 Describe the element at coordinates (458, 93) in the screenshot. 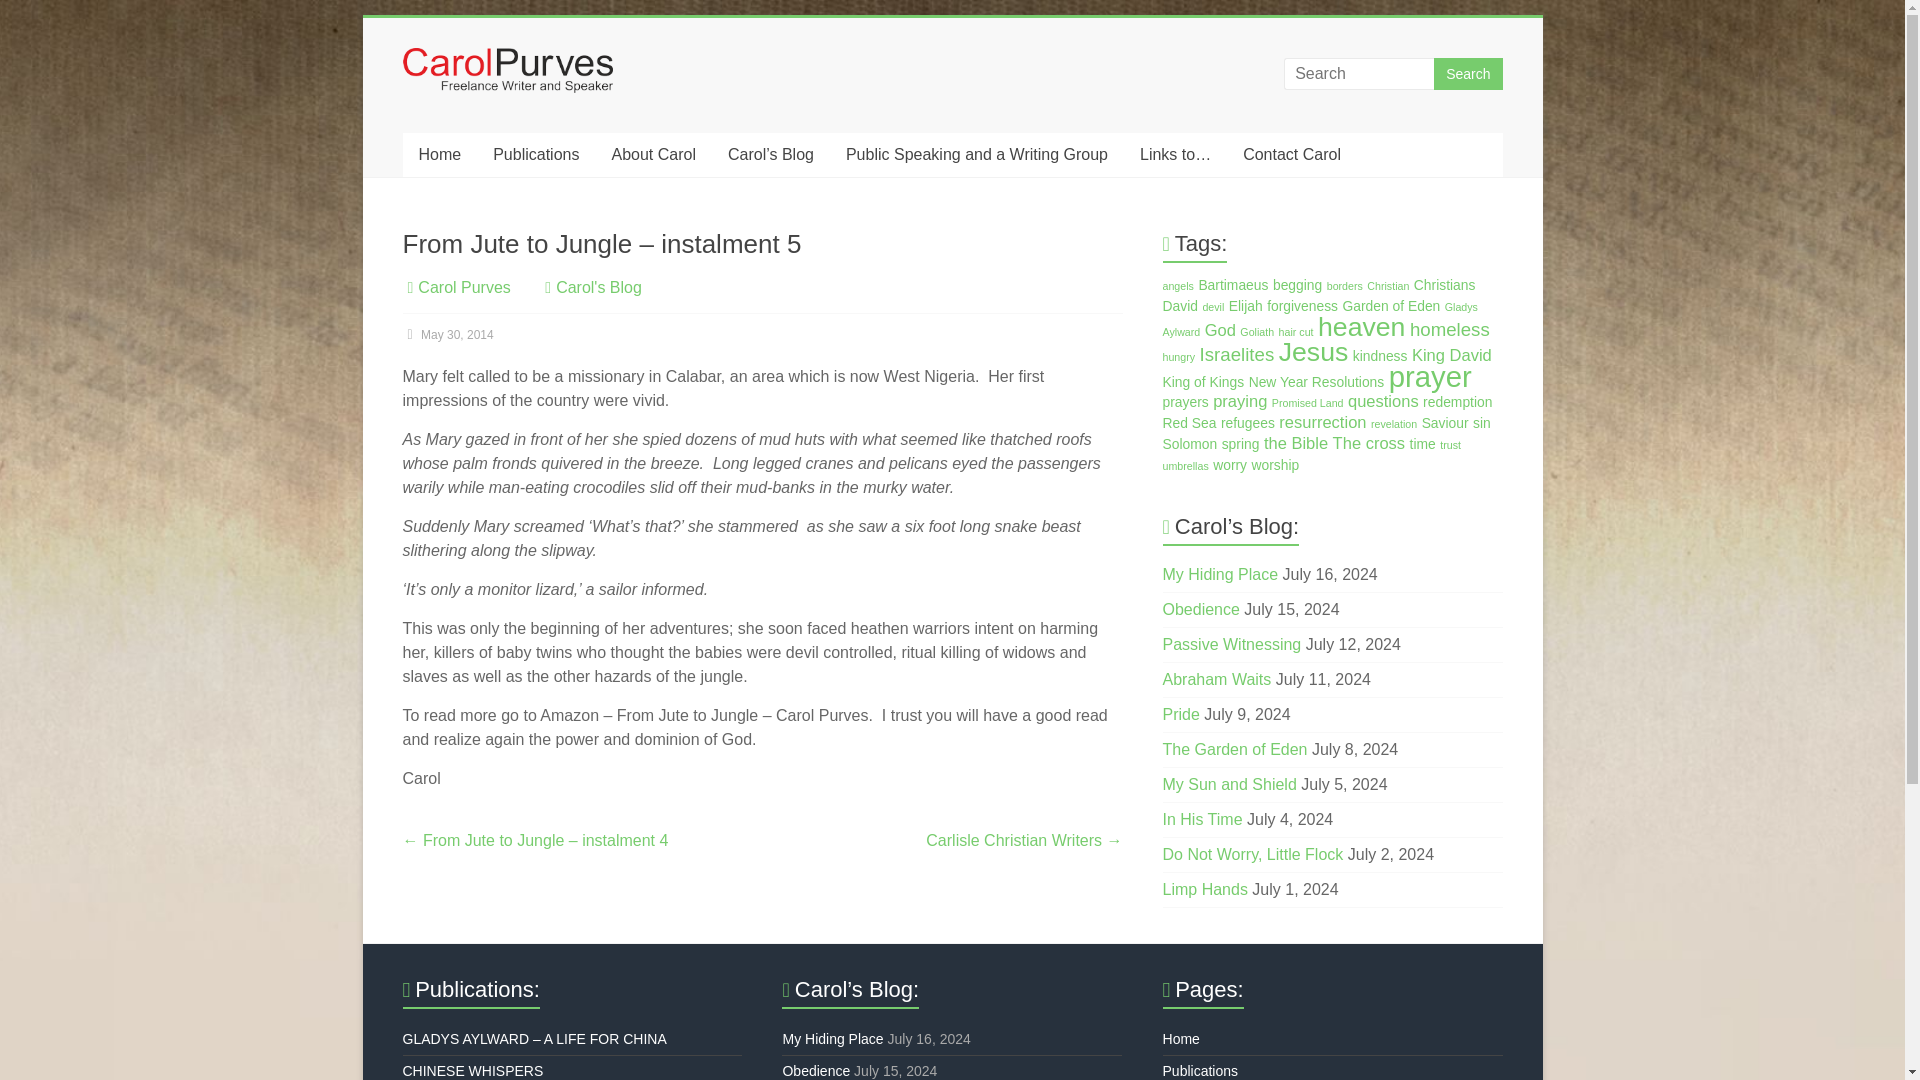

I see `Carol Purves` at that location.